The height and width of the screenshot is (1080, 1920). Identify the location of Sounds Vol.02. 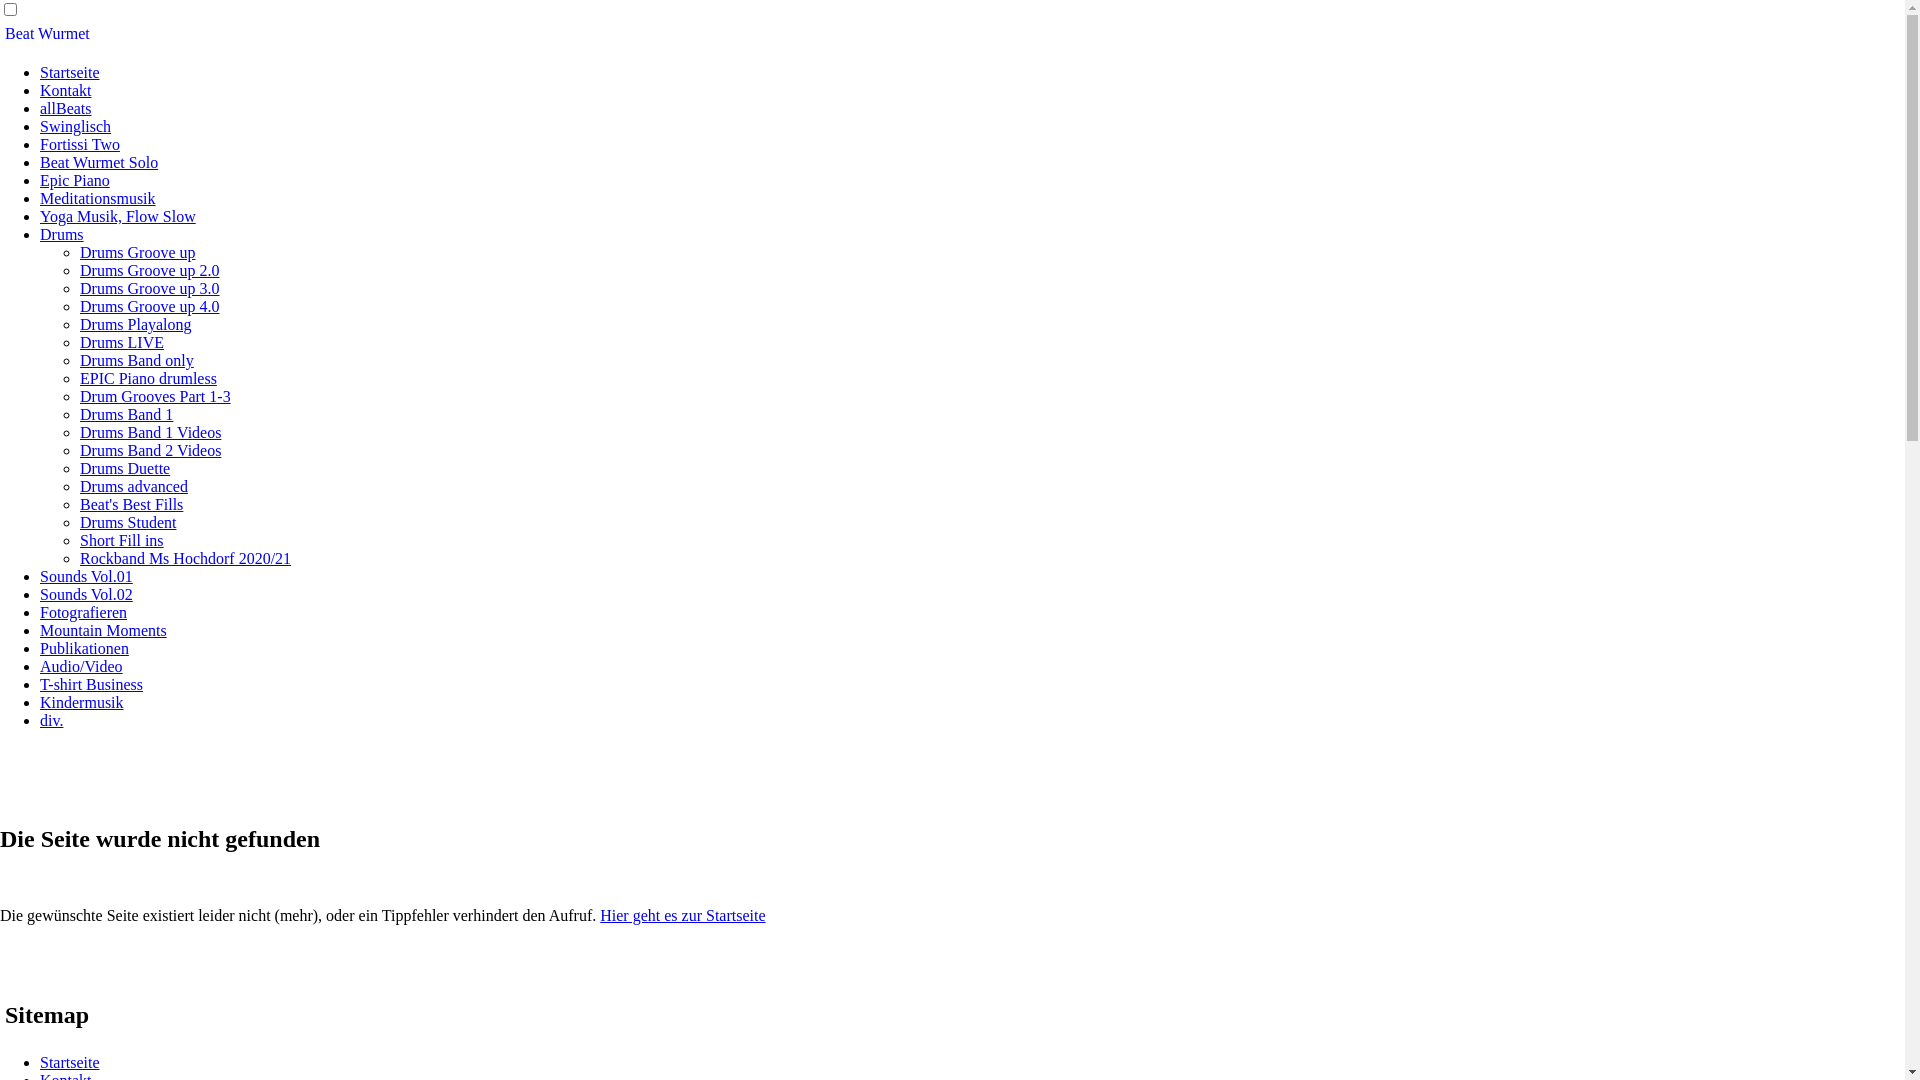
(86, 594).